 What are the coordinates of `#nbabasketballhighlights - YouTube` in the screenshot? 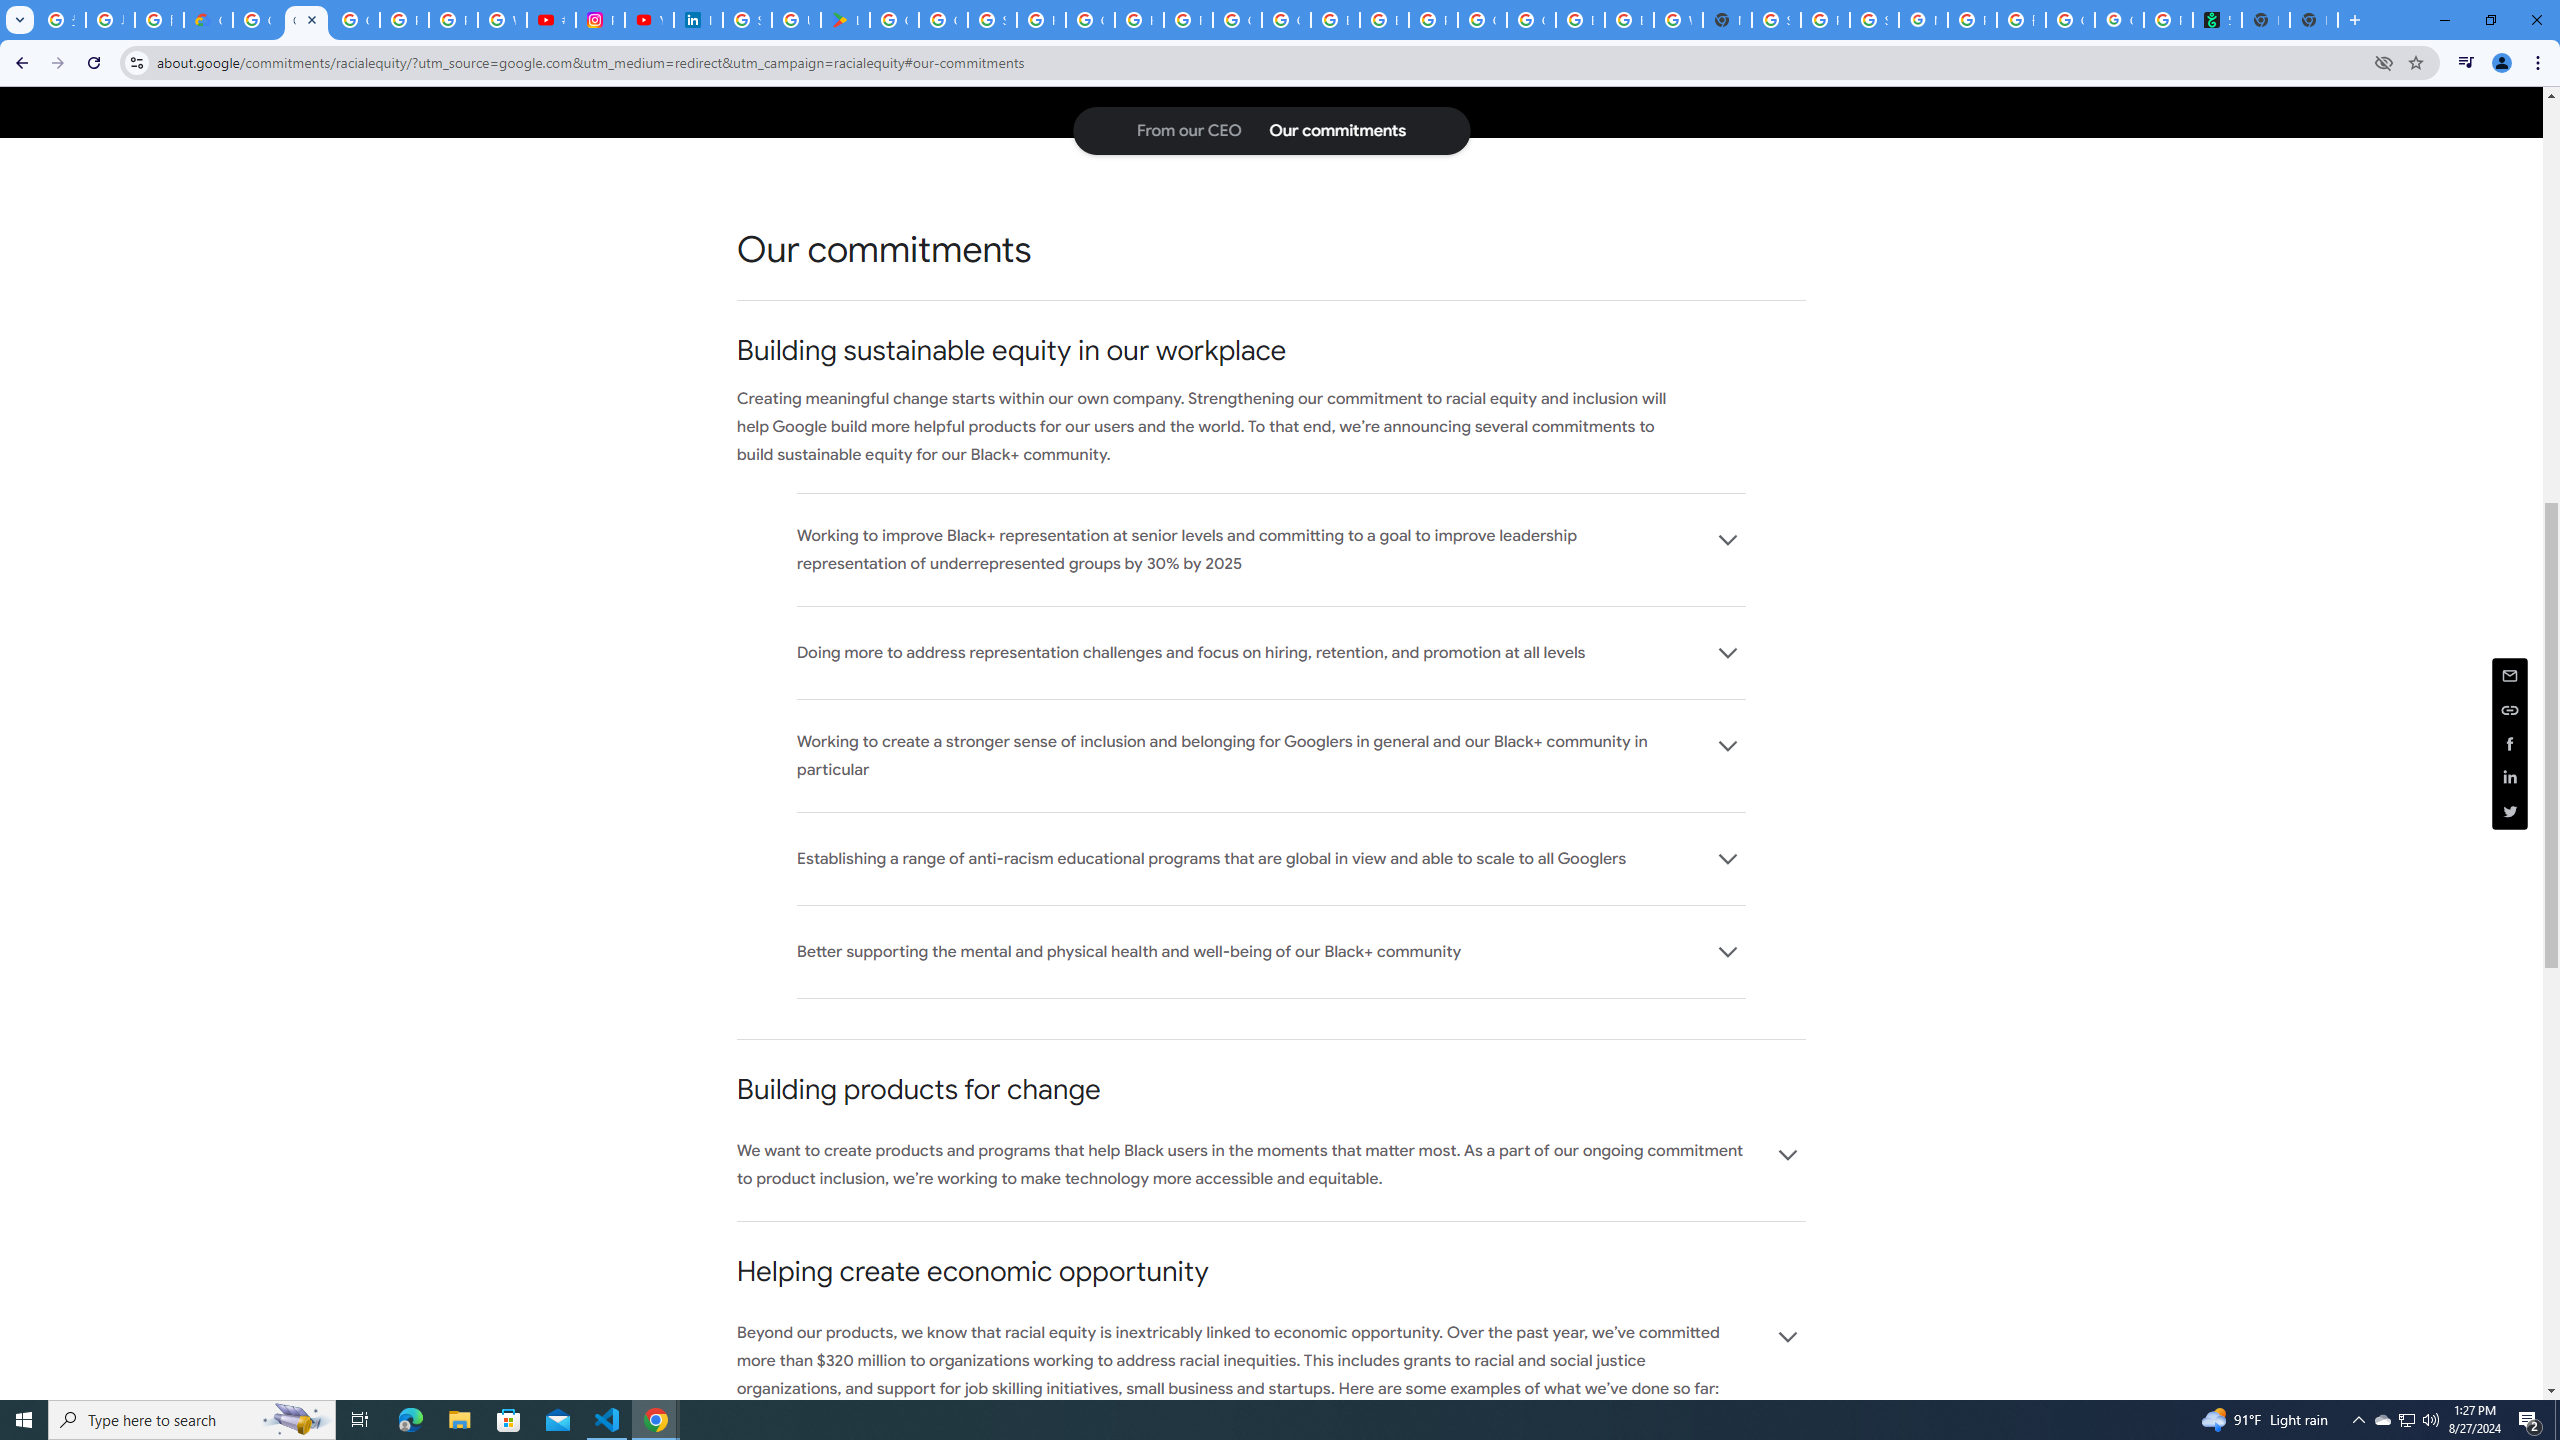 It's located at (552, 20).